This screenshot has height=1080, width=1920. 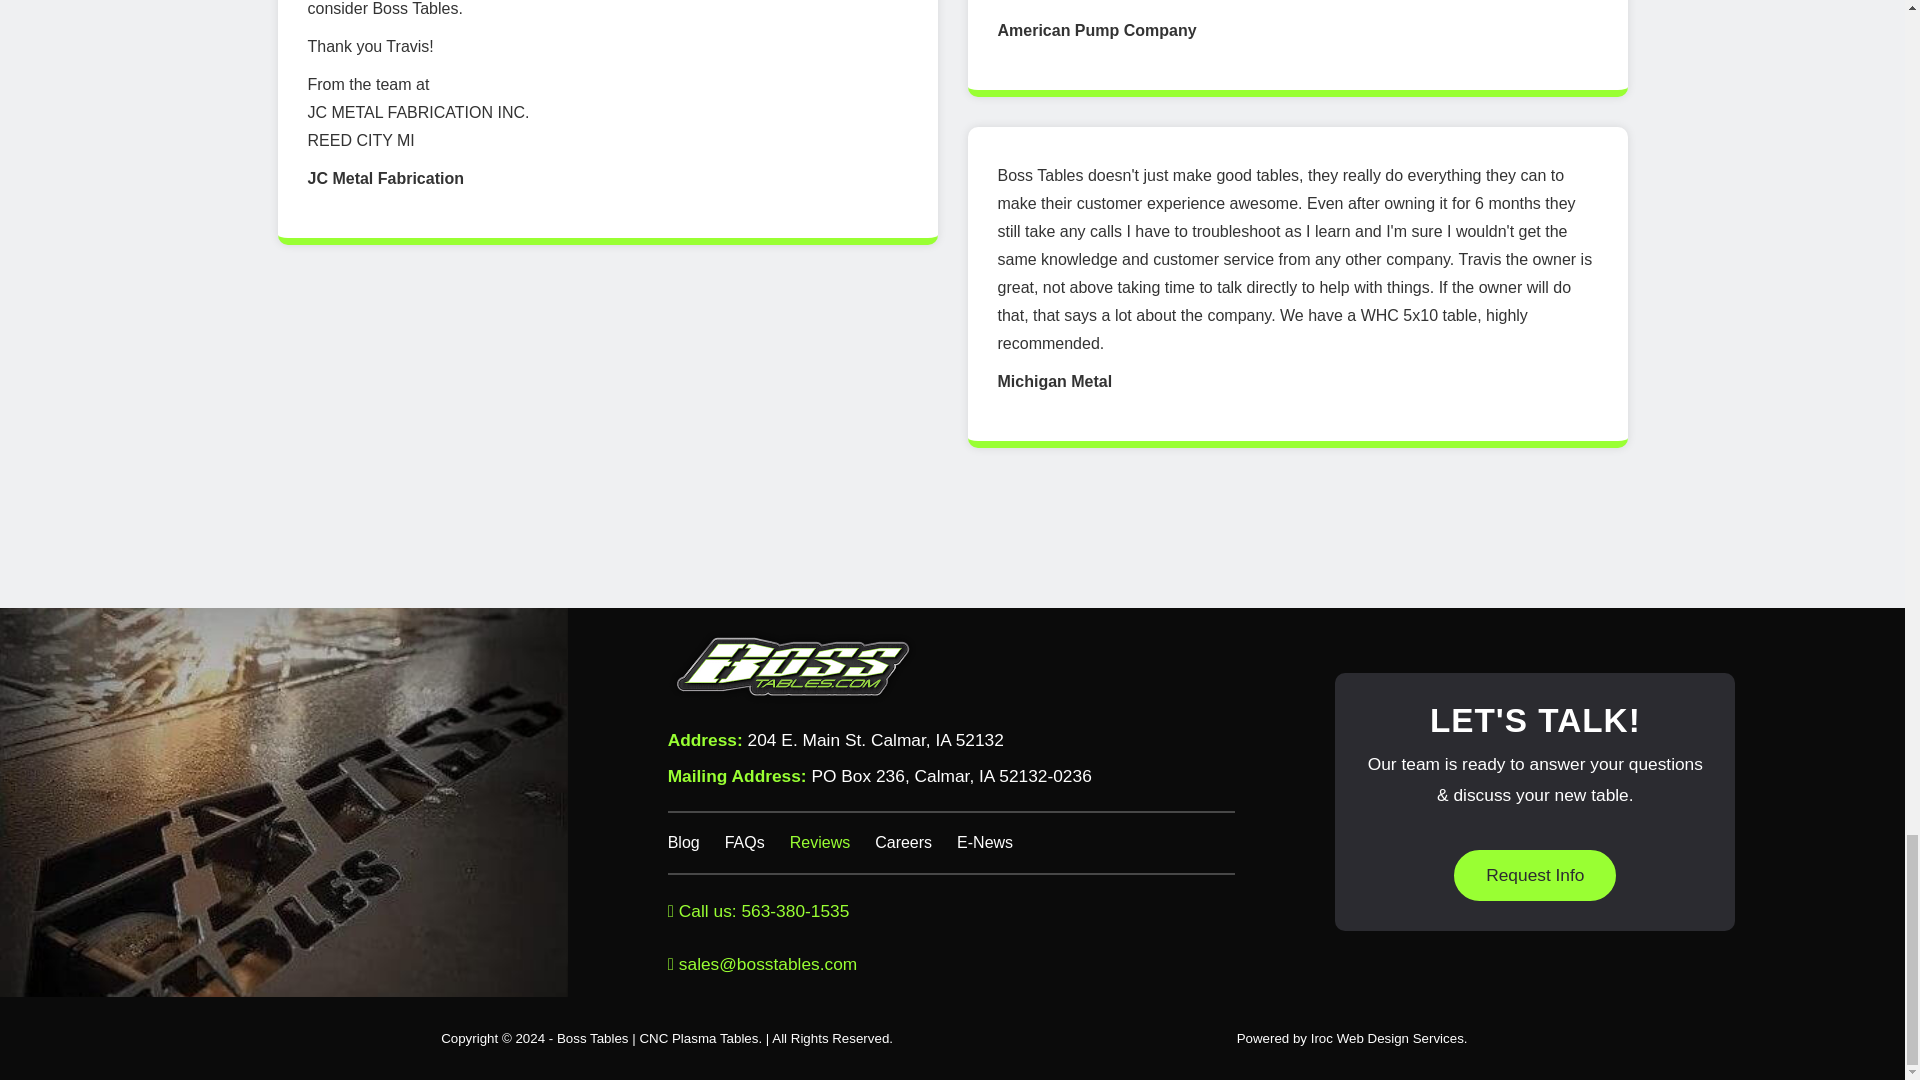 I want to click on Iroc Web Design Services, so click(x=1387, y=1038).